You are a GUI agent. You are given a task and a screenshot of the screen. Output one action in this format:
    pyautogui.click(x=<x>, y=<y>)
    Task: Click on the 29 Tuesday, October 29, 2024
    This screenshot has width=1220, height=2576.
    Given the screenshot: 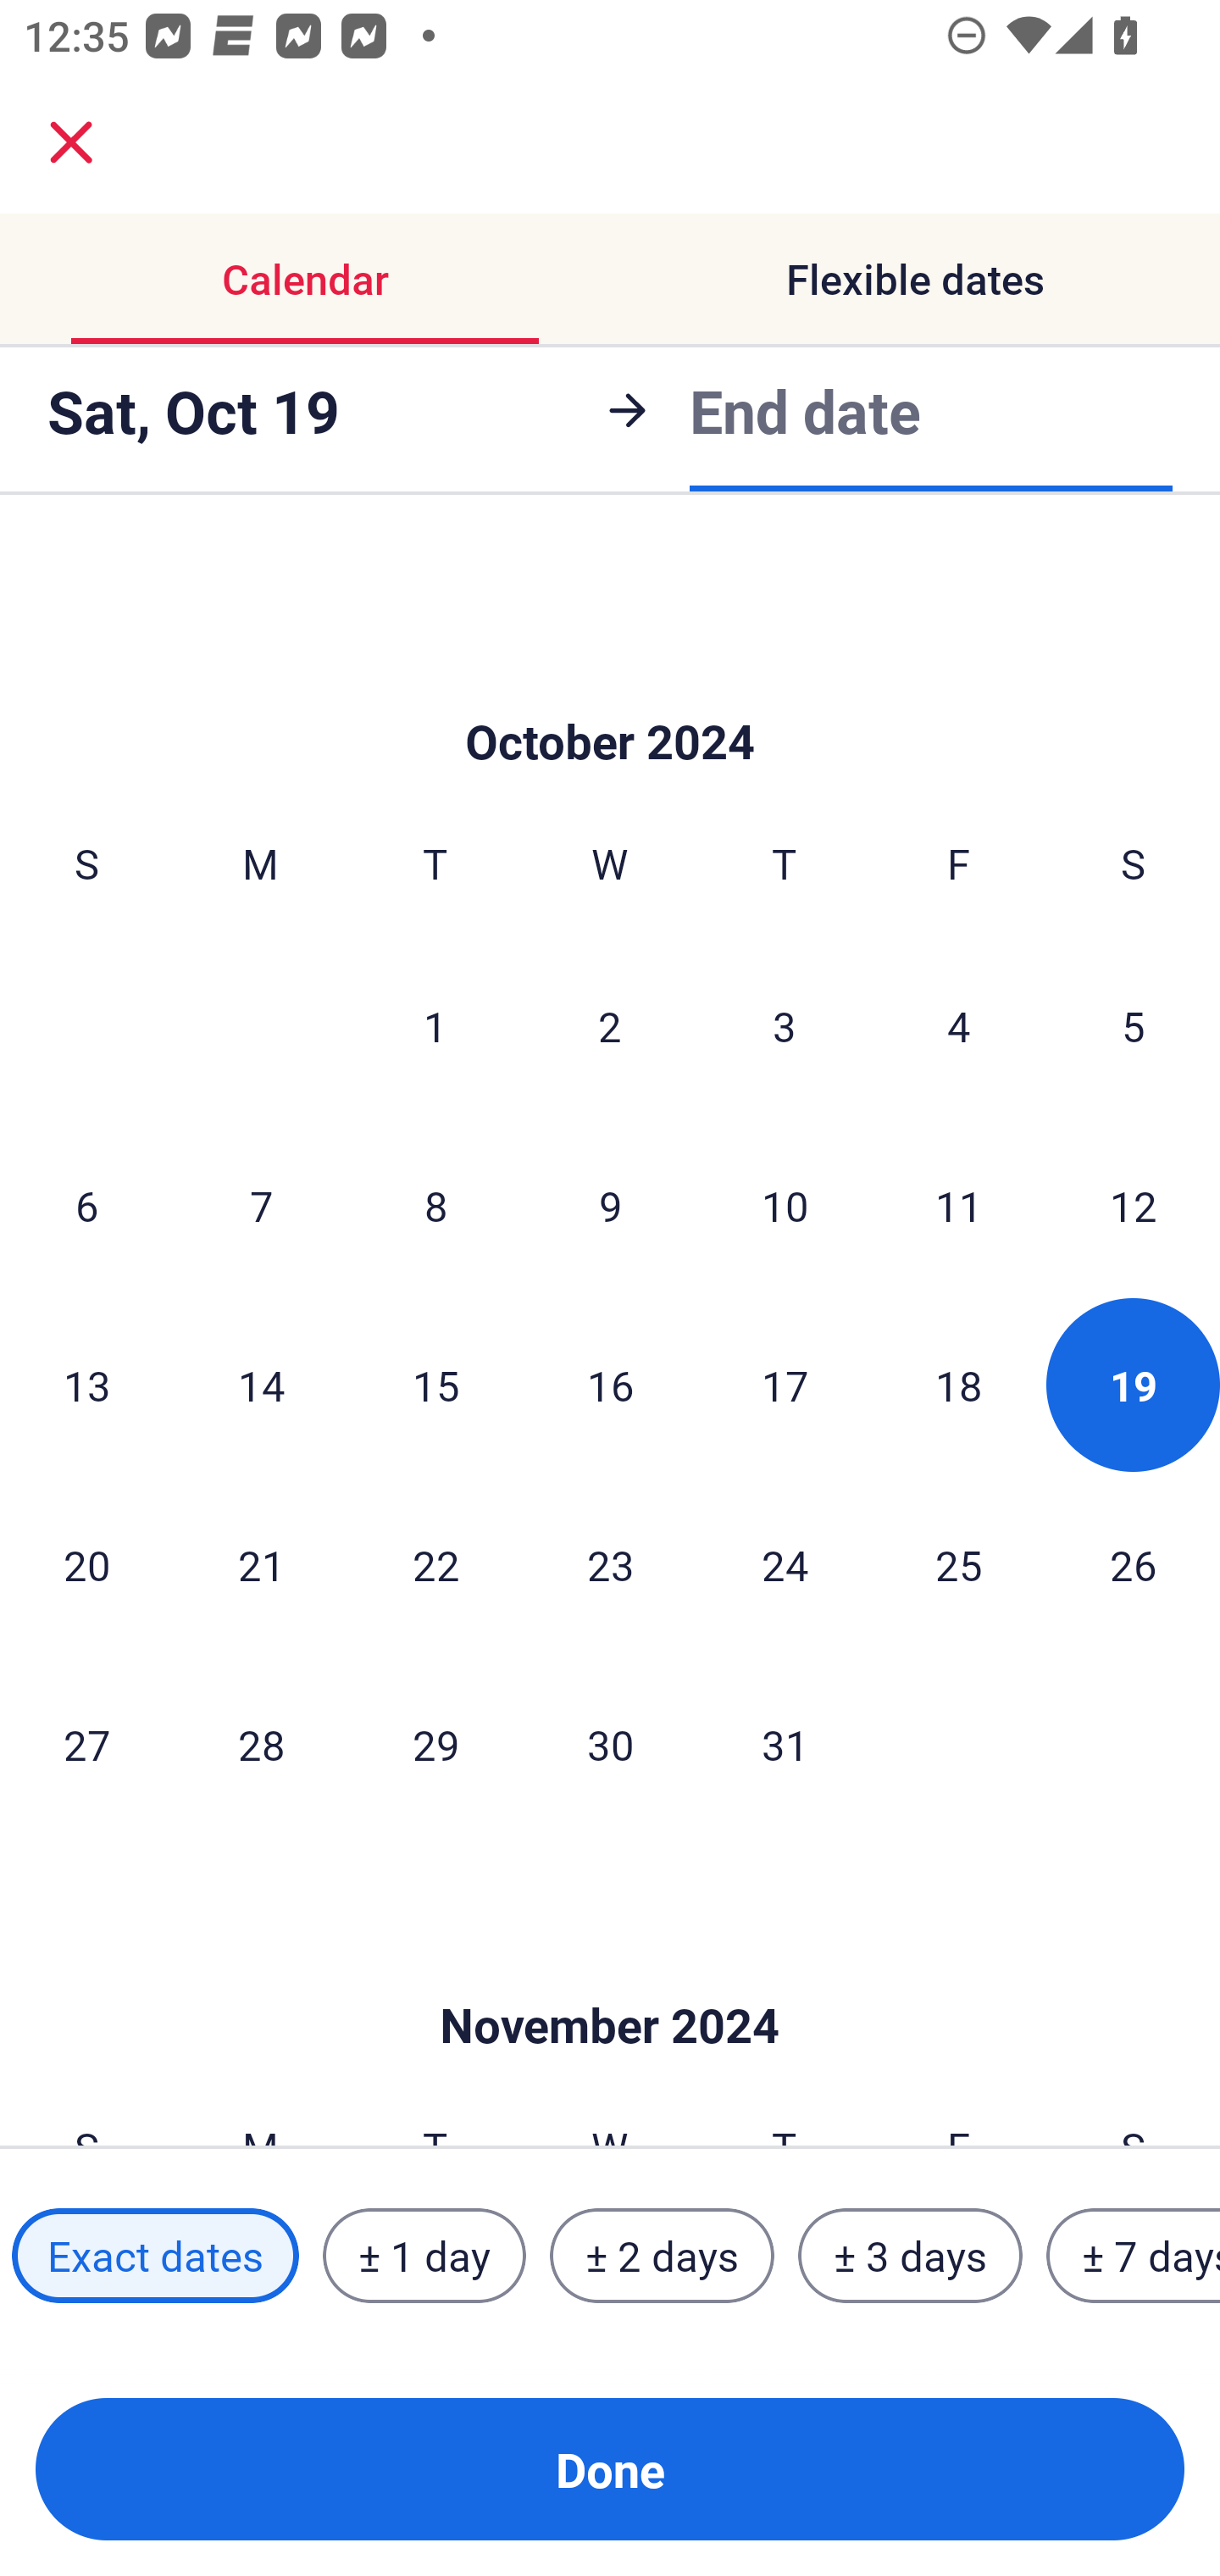 What is the action you would take?
    pyautogui.click(x=435, y=1744)
    